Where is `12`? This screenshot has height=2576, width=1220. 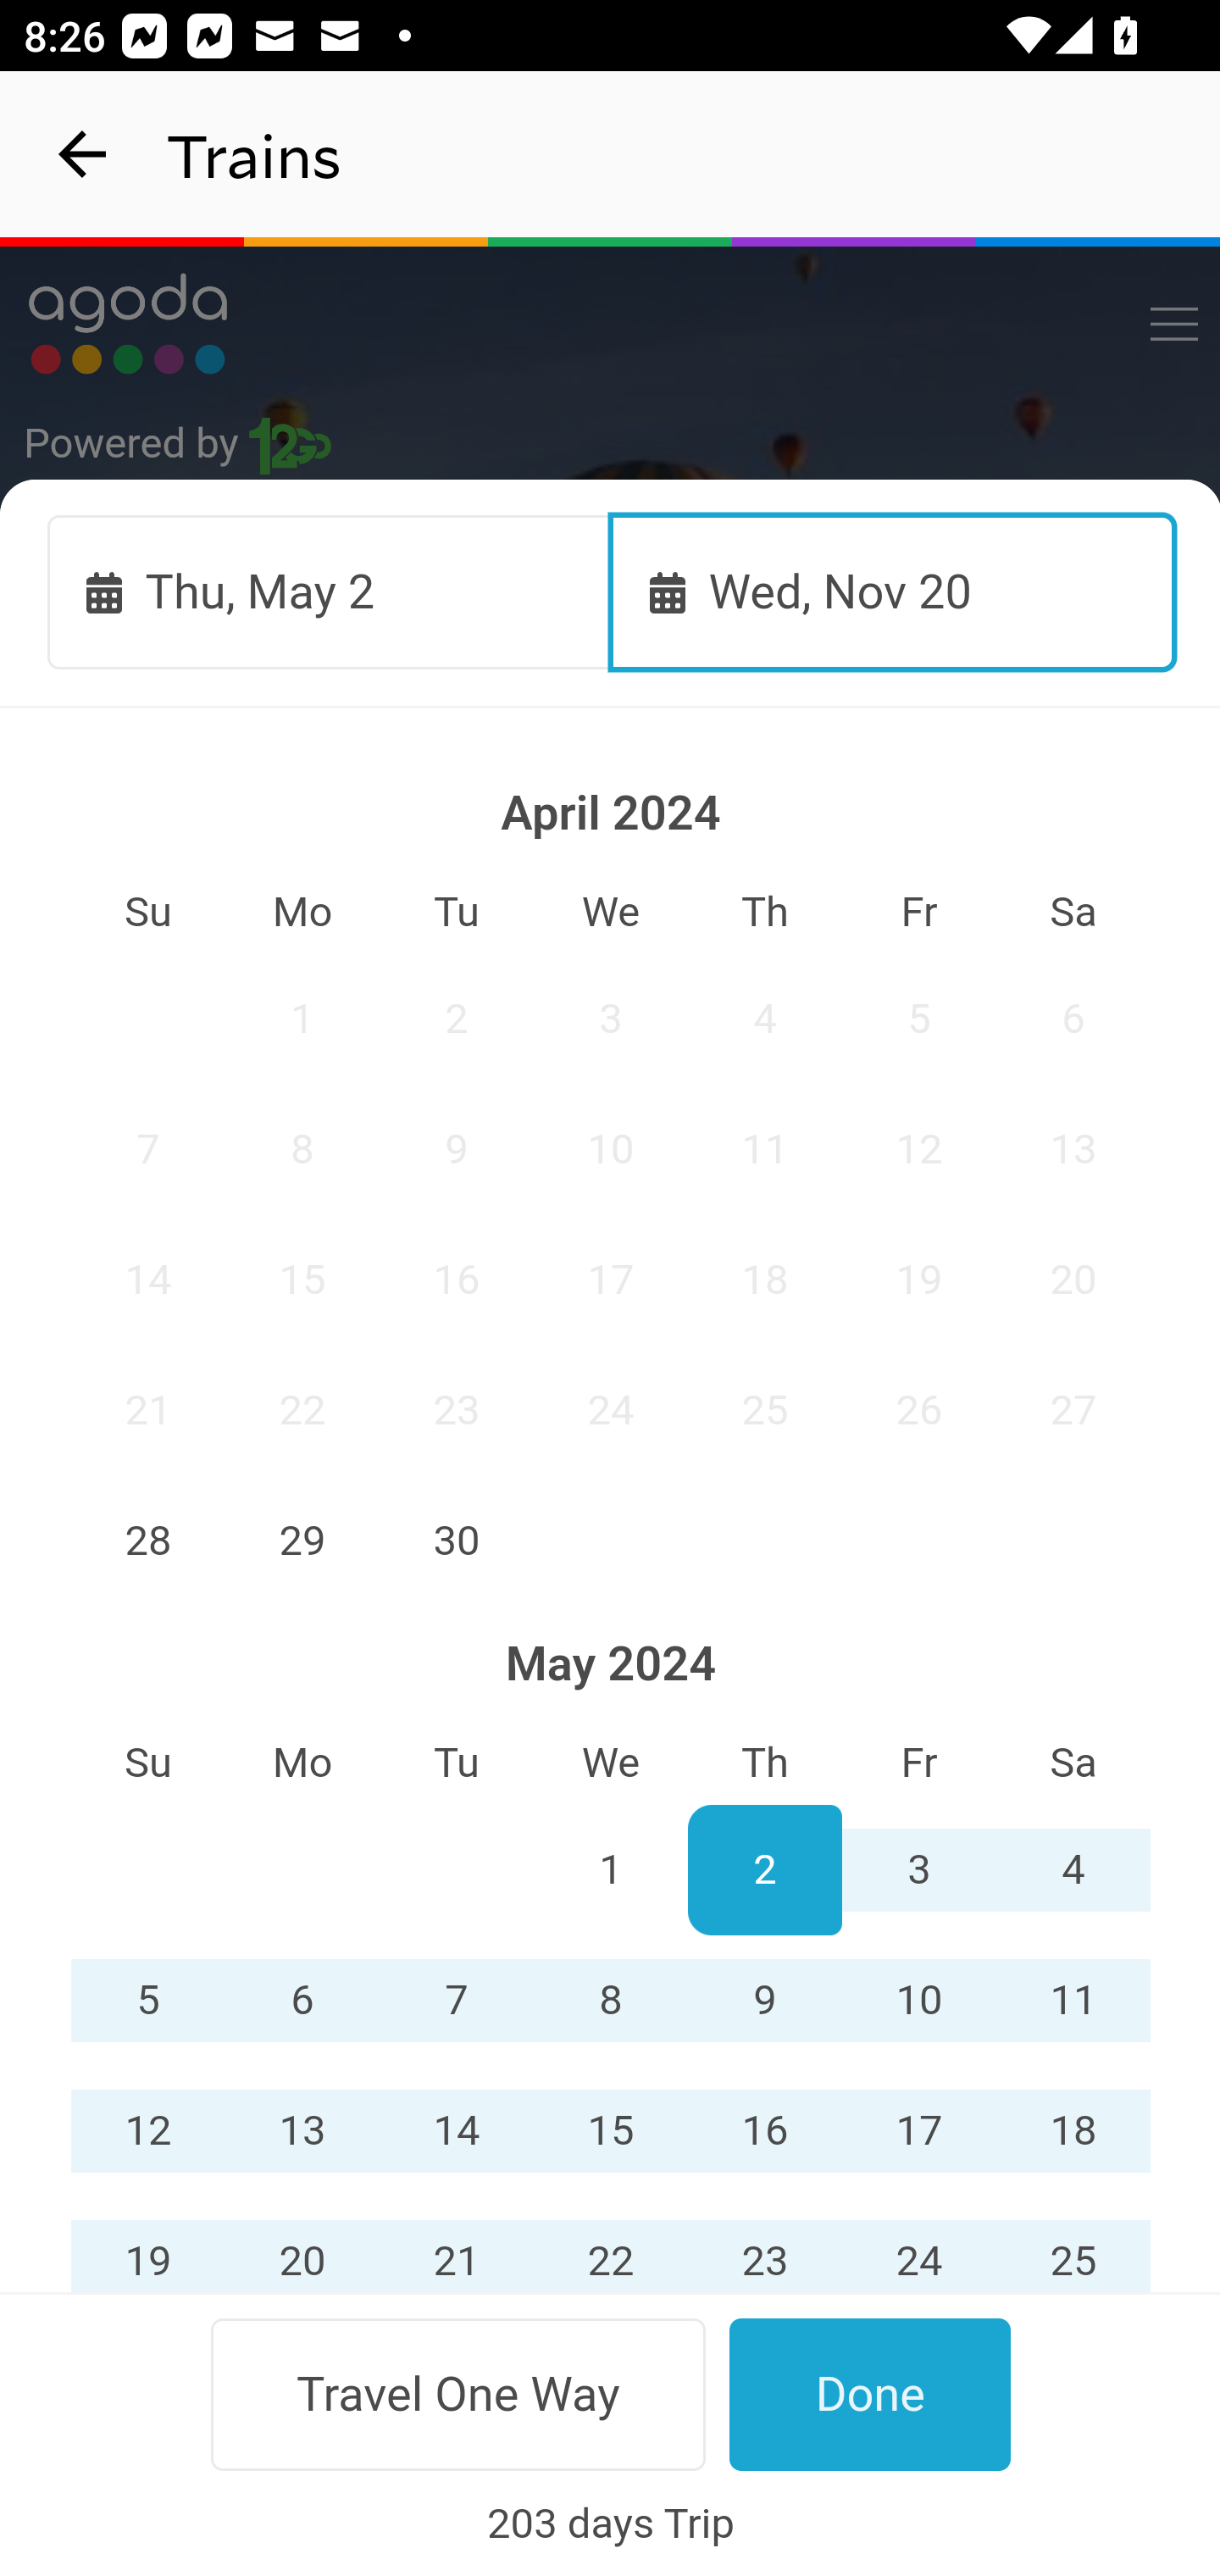 12 is located at coordinates (147, 2130).